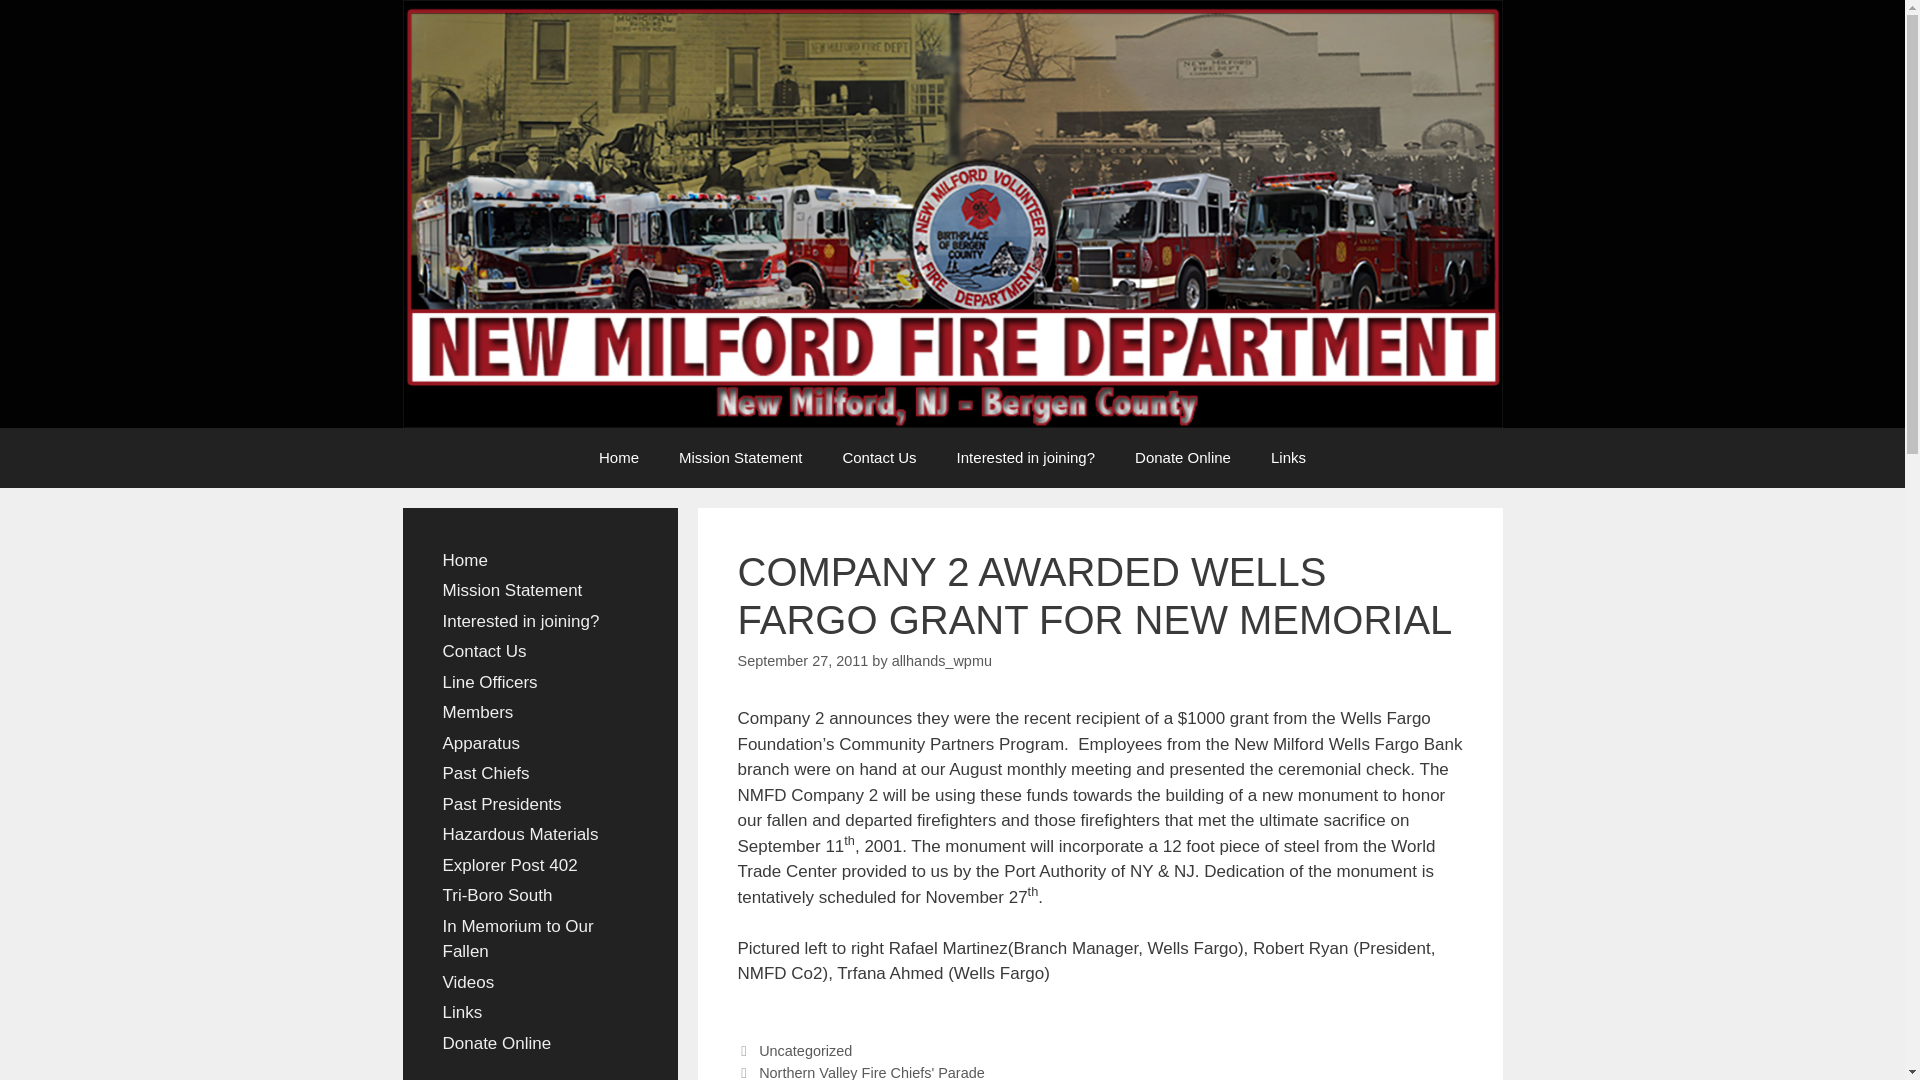 Image resolution: width=1920 pixels, height=1080 pixels. What do you see at coordinates (519, 834) in the screenshot?
I see `Hazardous Materials` at bounding box center [519, 834].